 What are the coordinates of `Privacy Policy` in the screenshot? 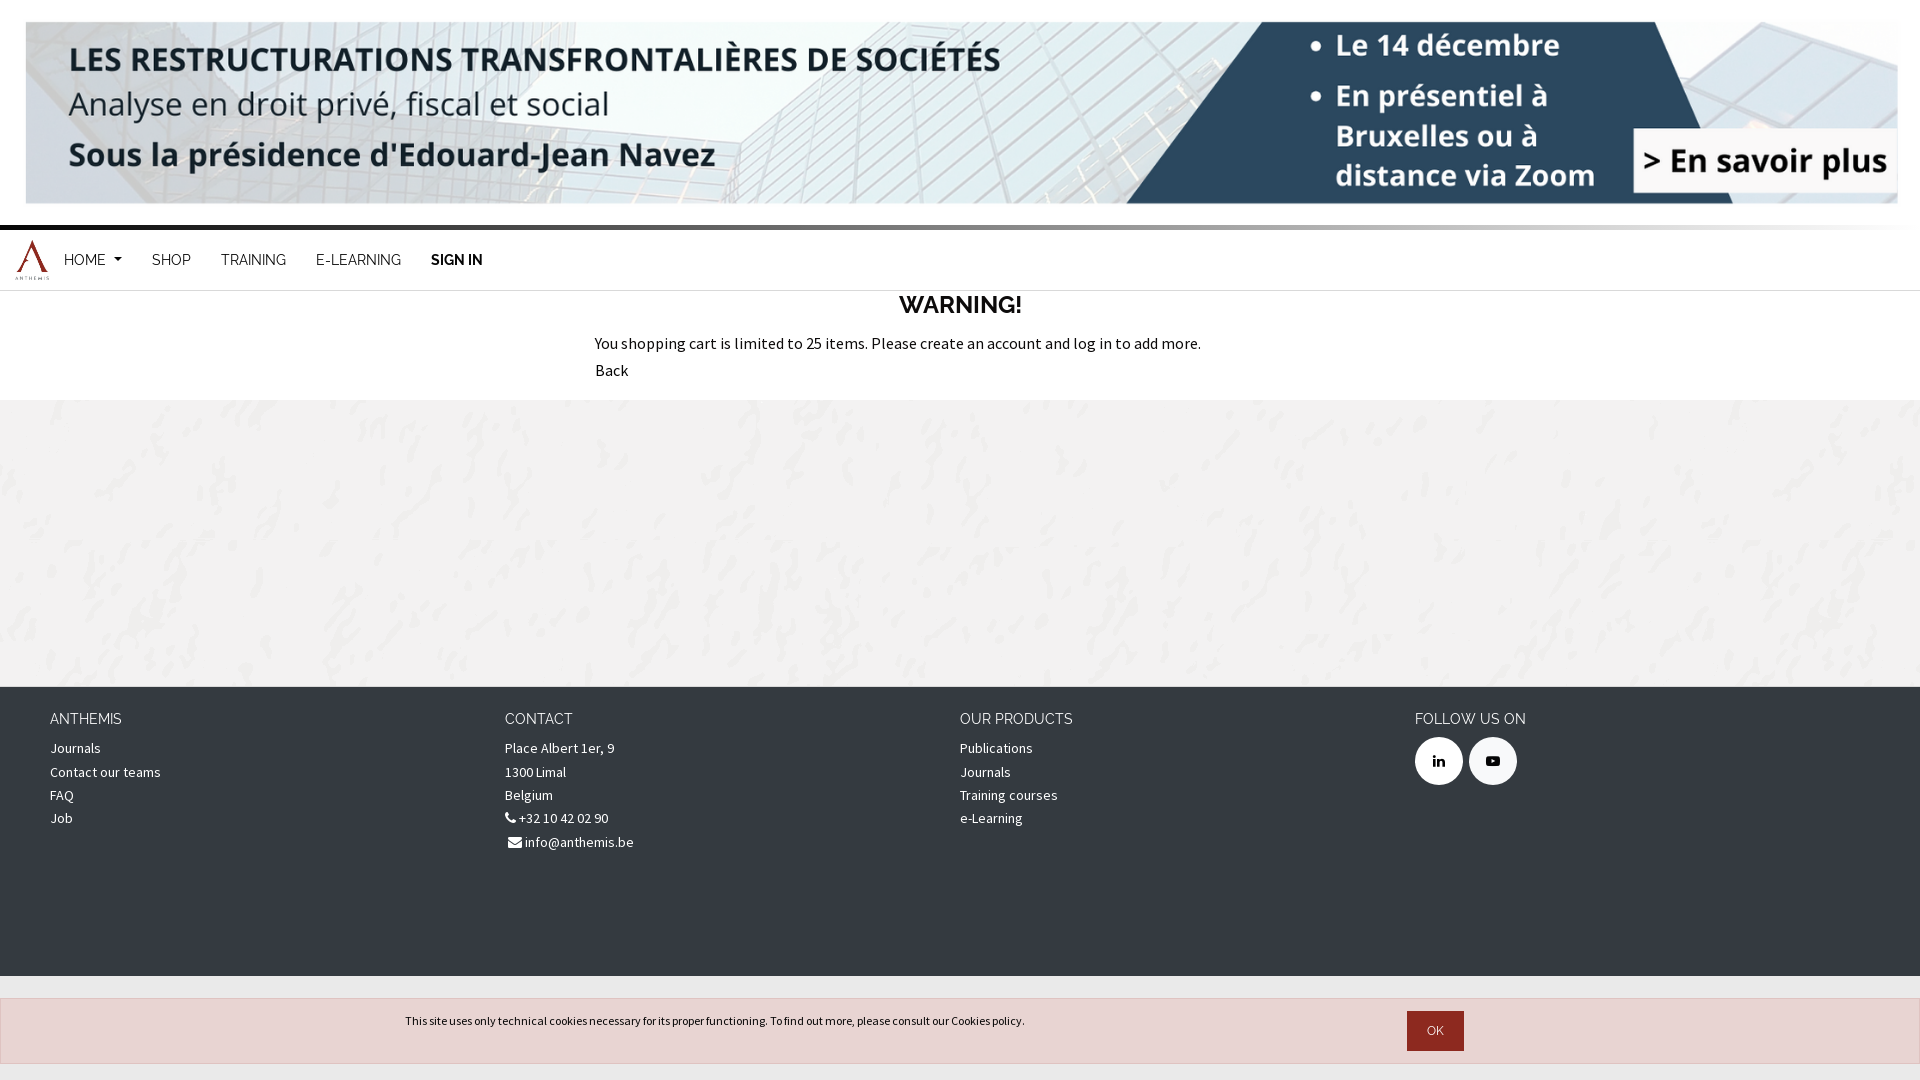 It's located at (377, 1026).